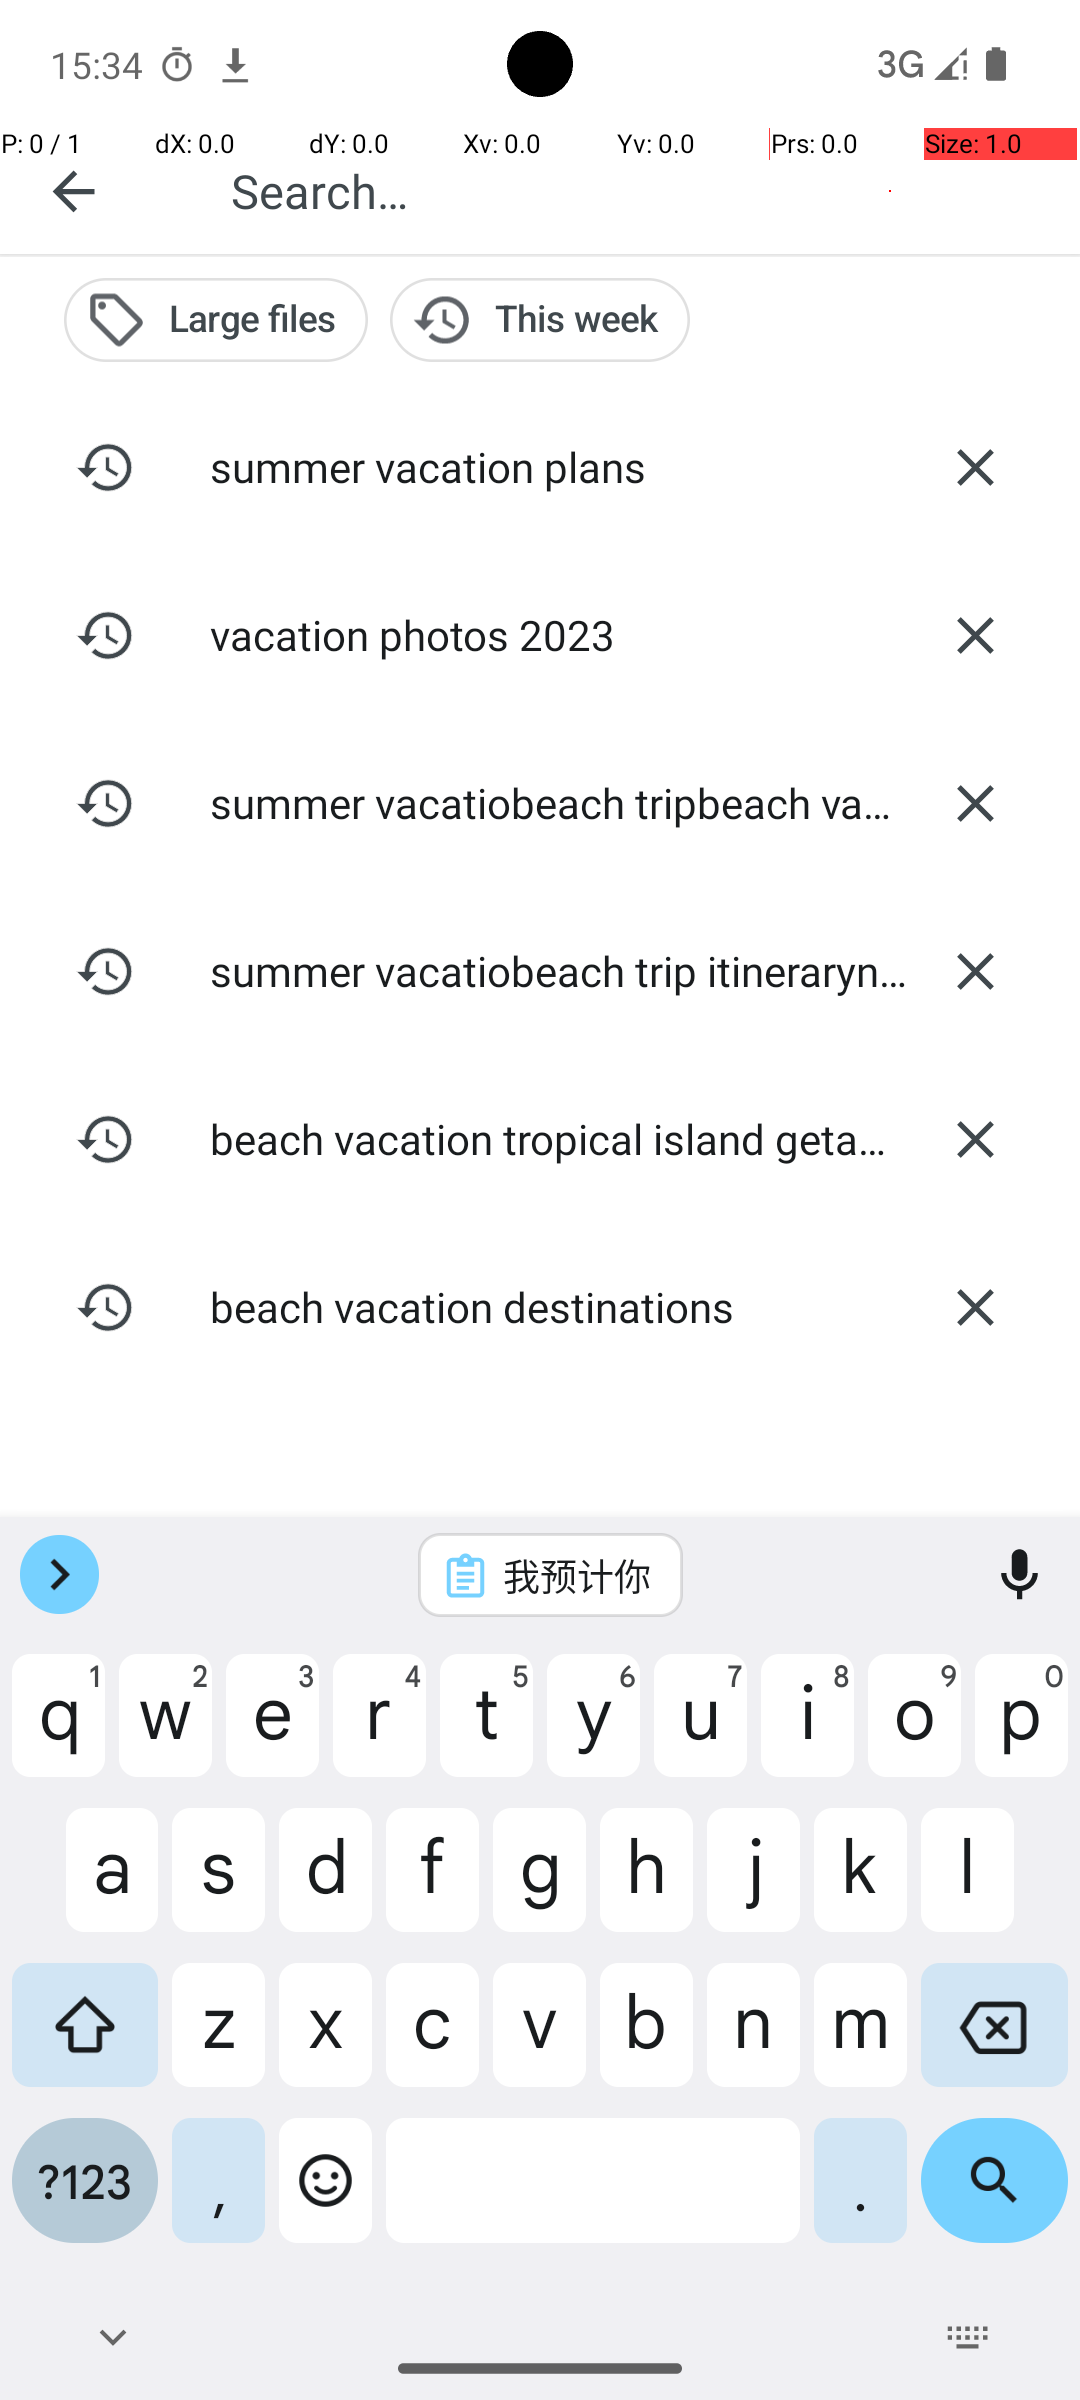  Describe the element at coordinates (540, 1138) in the screenshot. I see `beach vacation tropical island getawaysdestinations` at that location.